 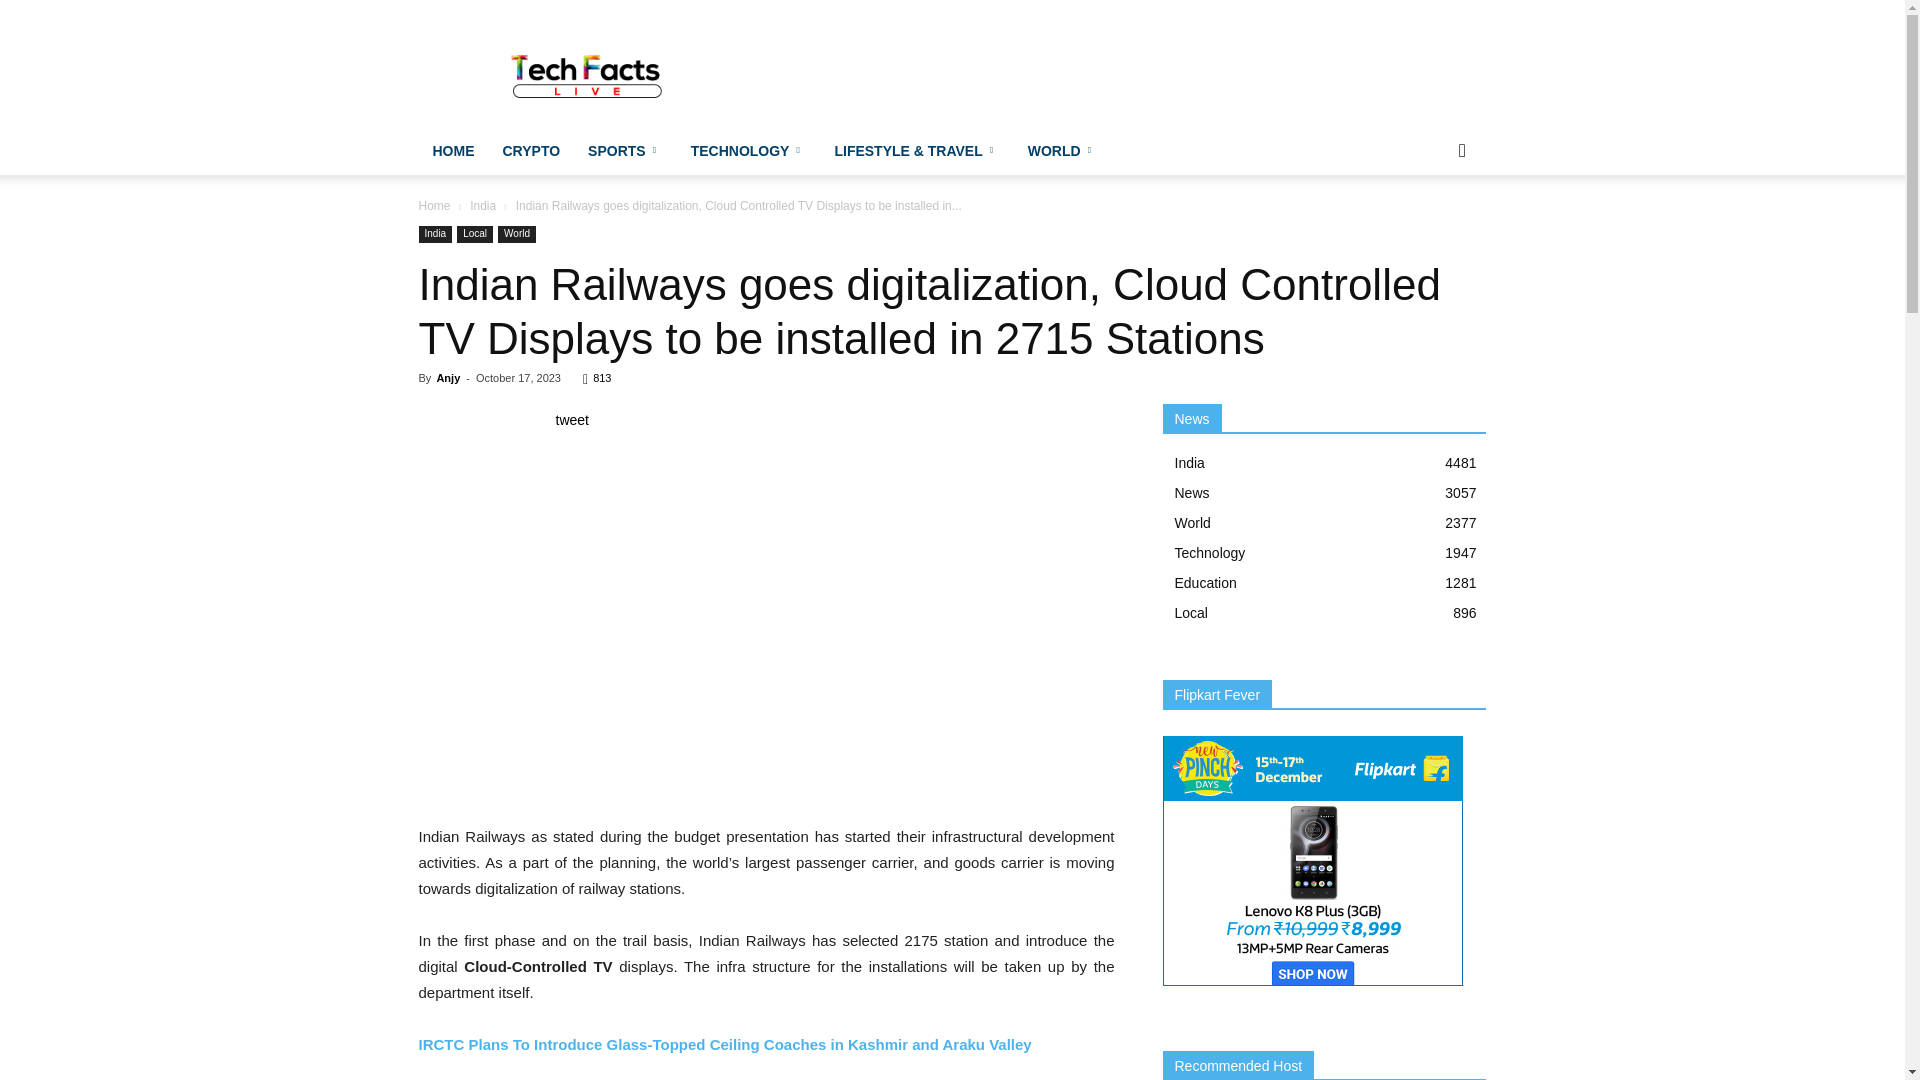 I want to click on SPORTS, so click(x=626, y=150).